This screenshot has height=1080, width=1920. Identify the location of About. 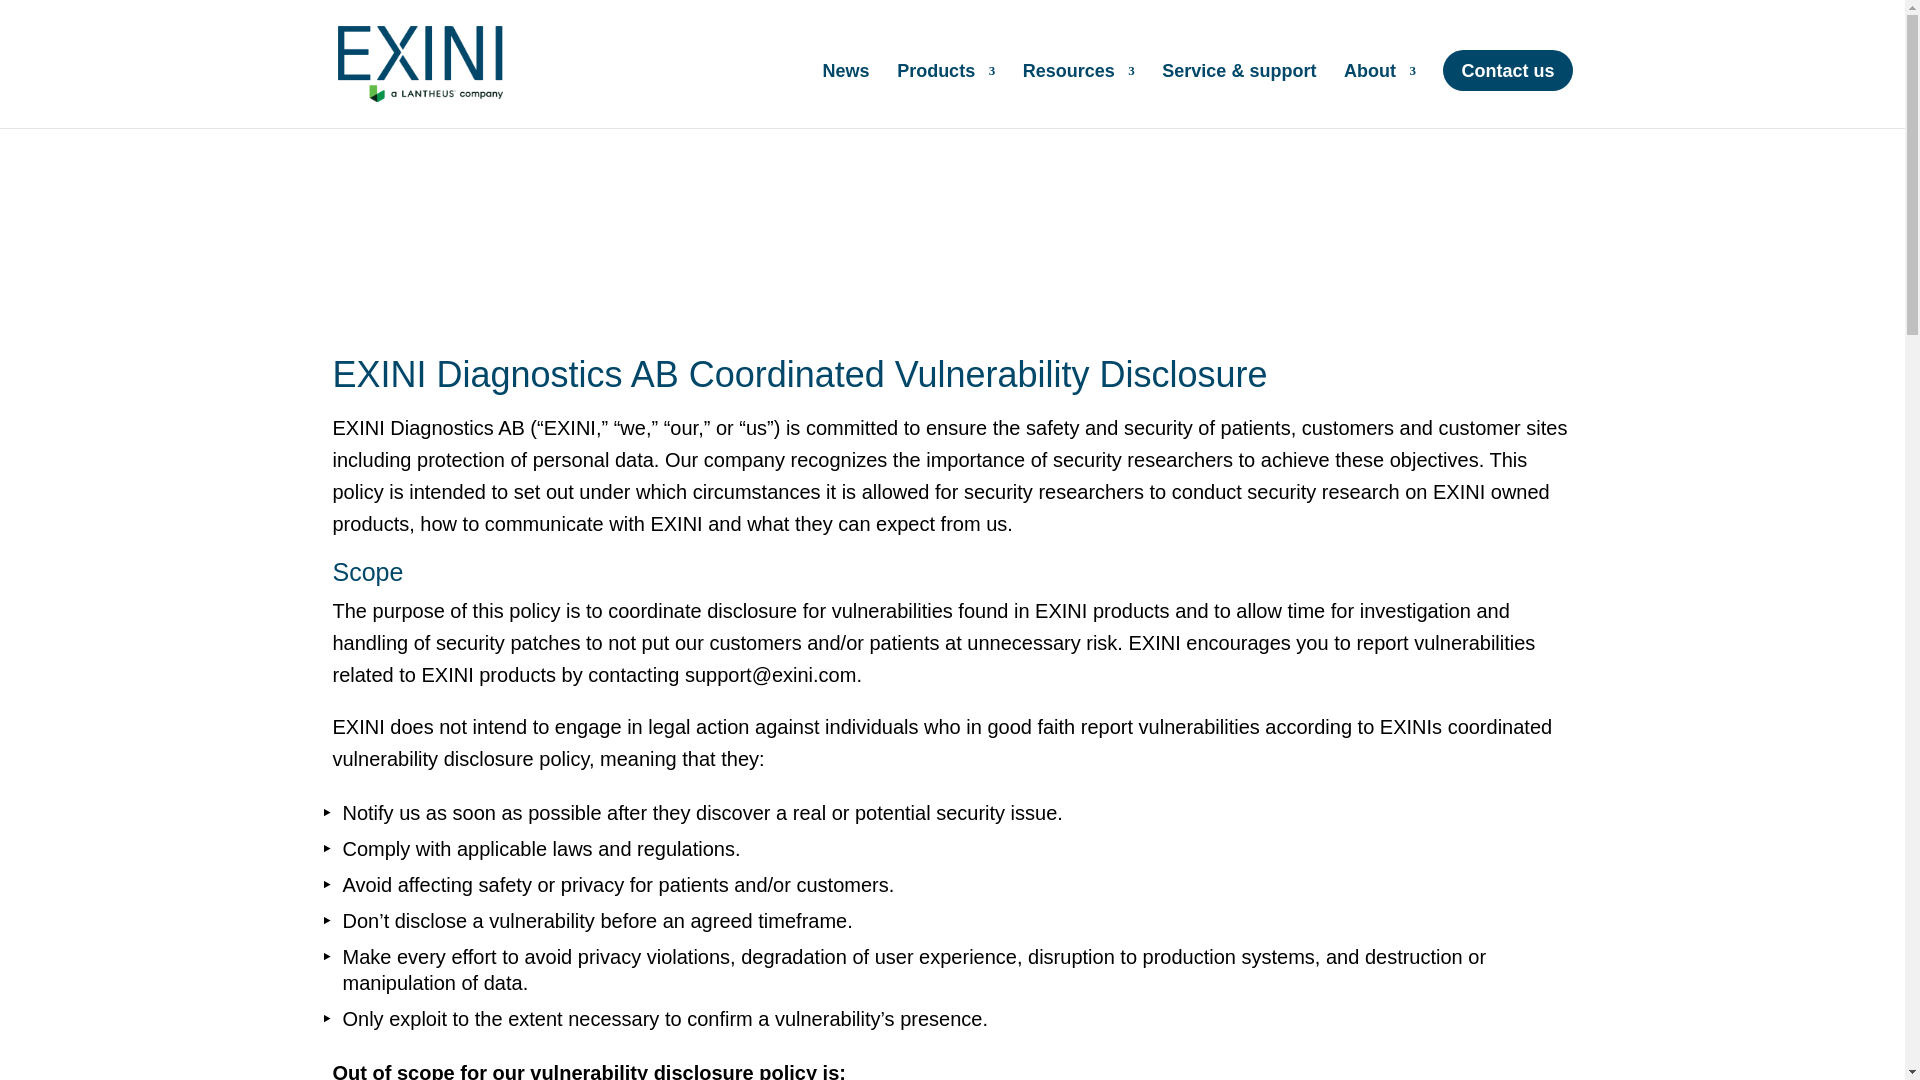
(1380, 96).